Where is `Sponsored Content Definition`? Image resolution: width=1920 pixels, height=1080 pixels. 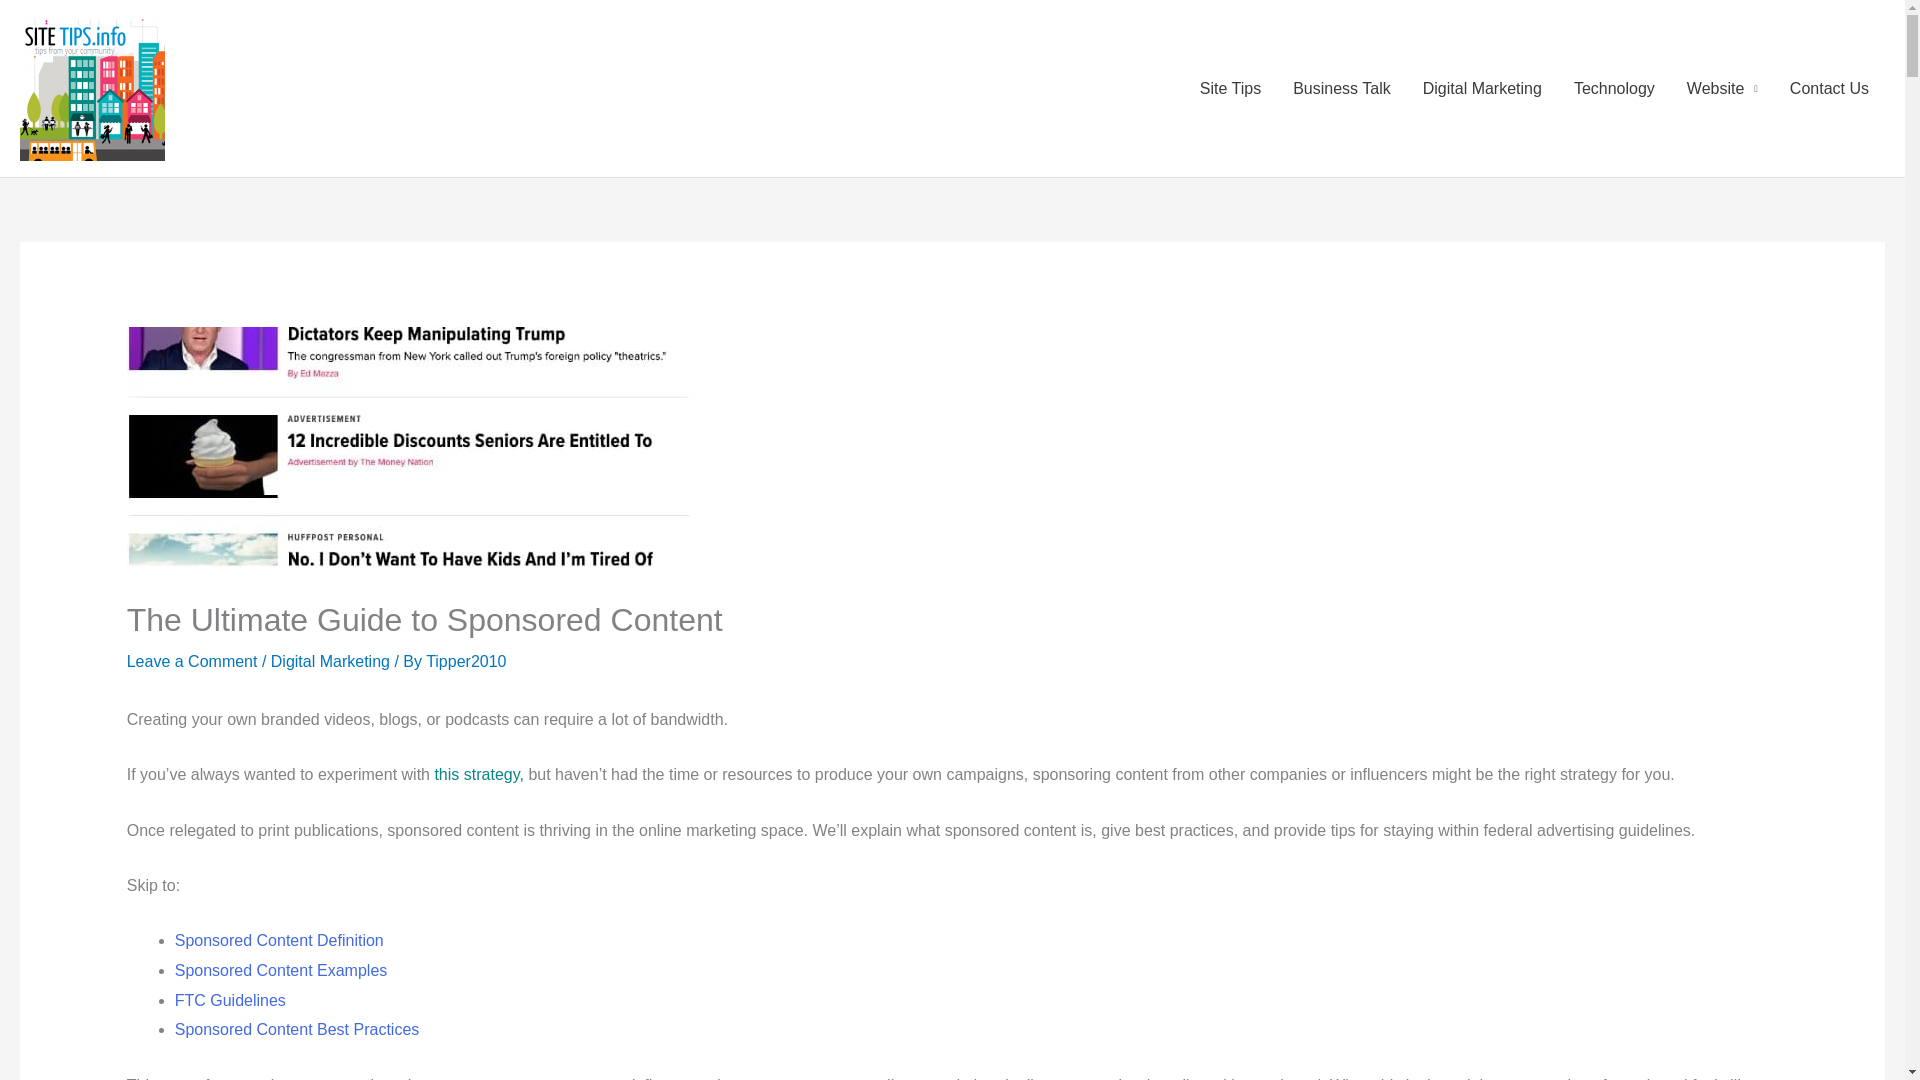
Sponsored Content Definition is located at coordinates (279, 940).